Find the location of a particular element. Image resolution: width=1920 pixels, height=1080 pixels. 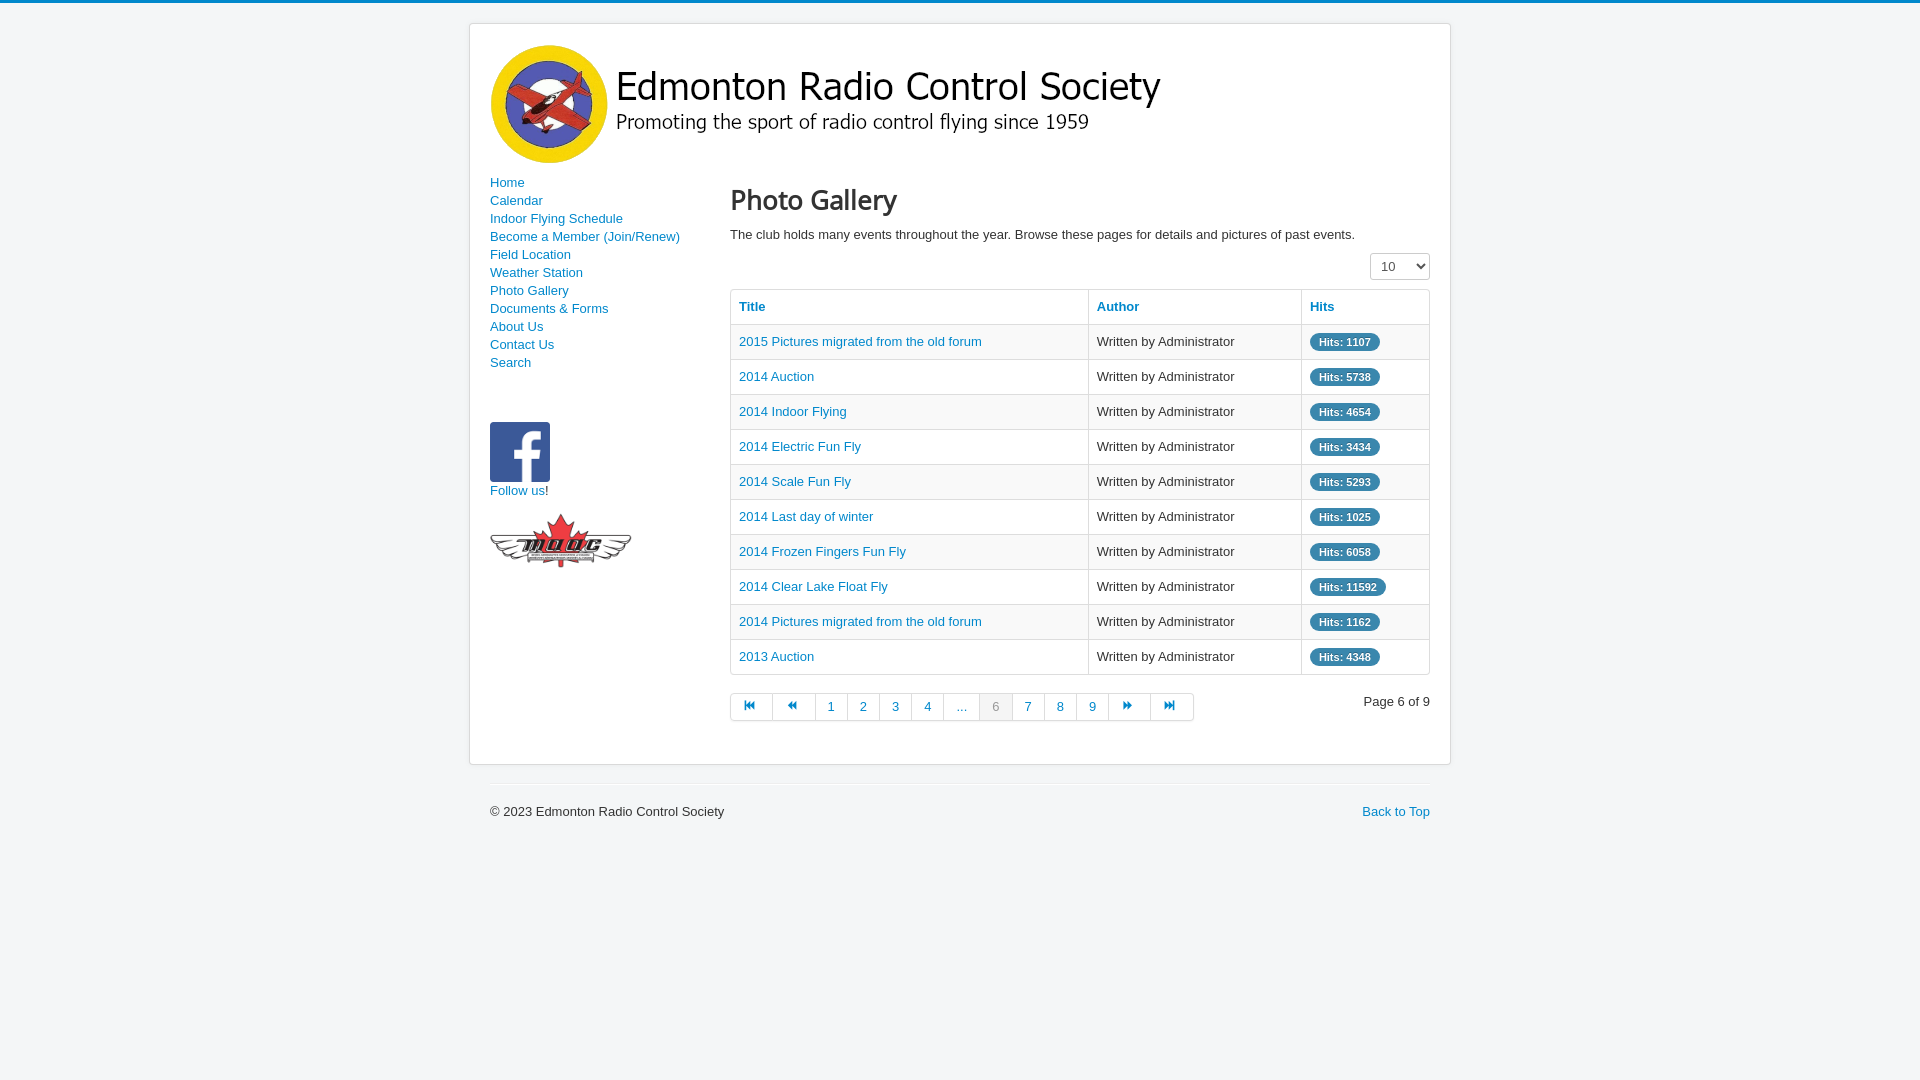

1 is located at coordinates (832, 707).